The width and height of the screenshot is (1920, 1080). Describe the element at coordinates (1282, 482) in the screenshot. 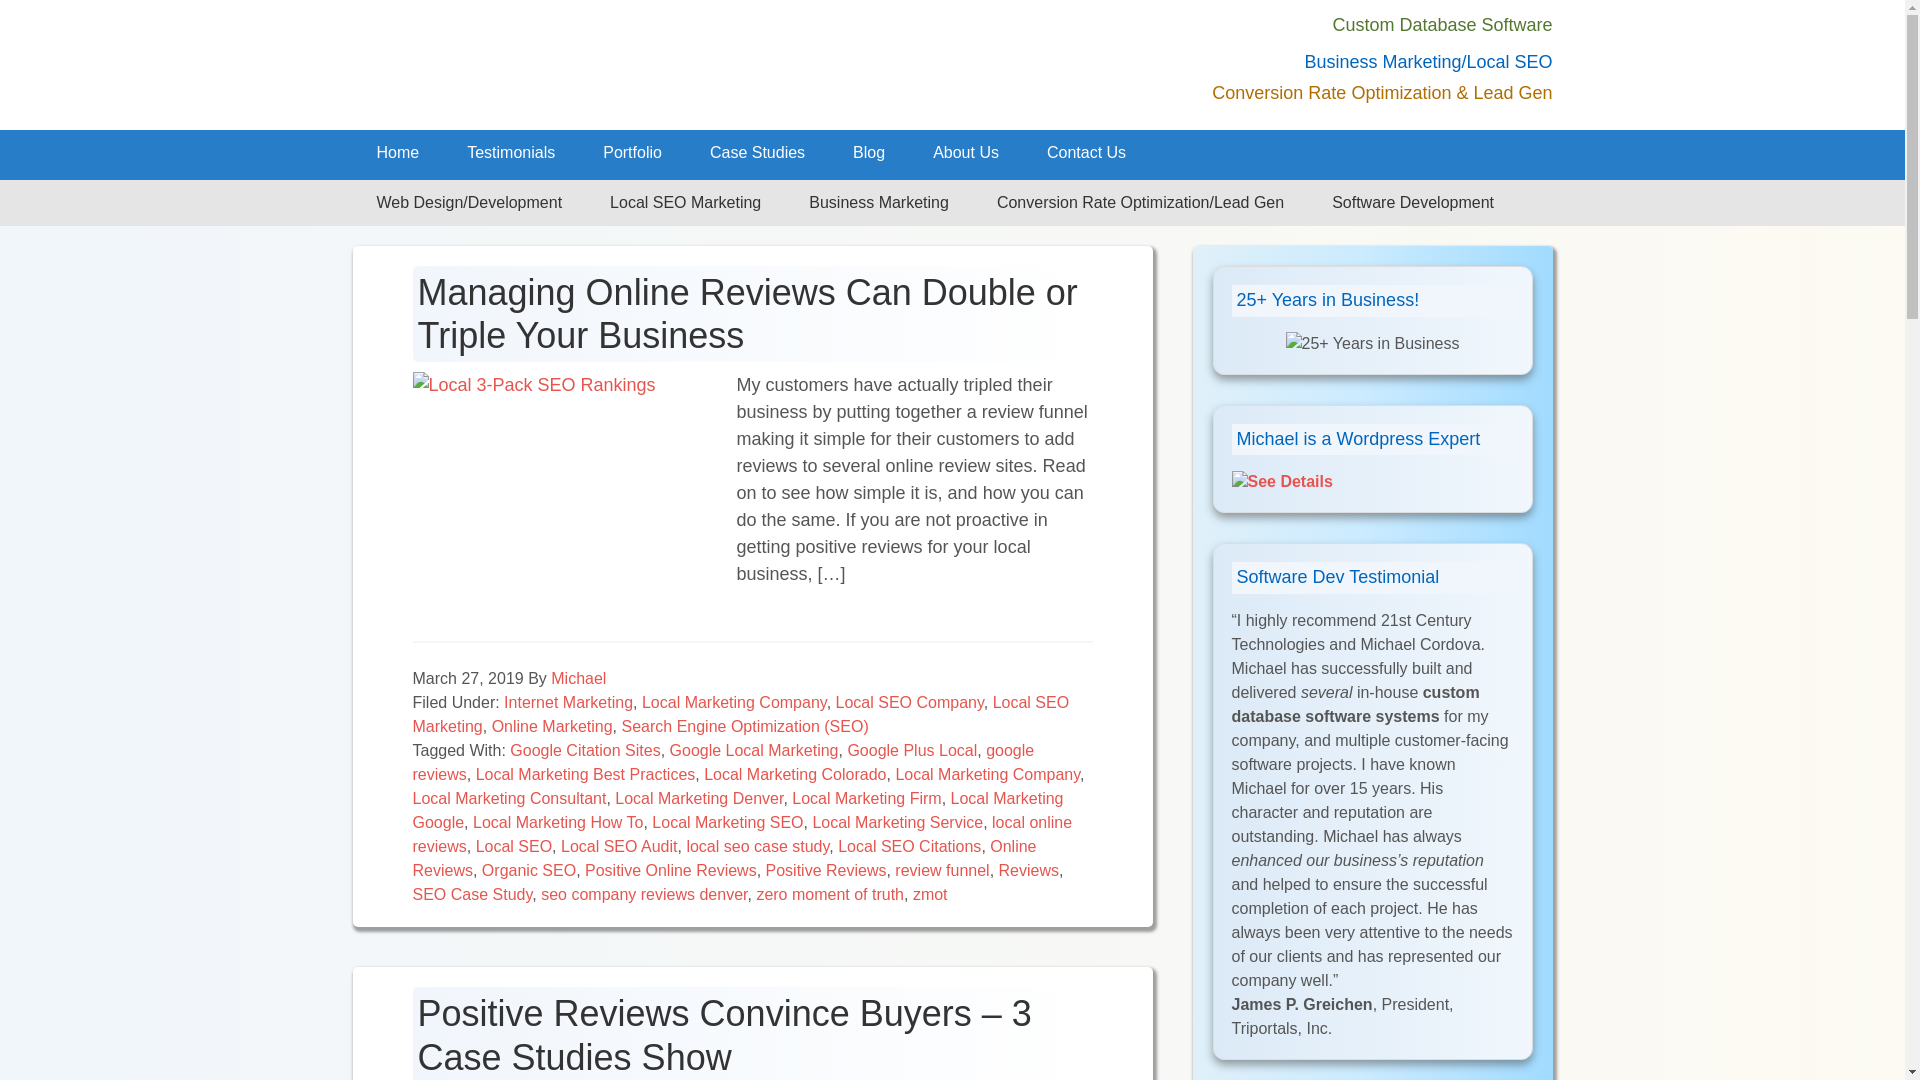

I see `See Details` at that location.